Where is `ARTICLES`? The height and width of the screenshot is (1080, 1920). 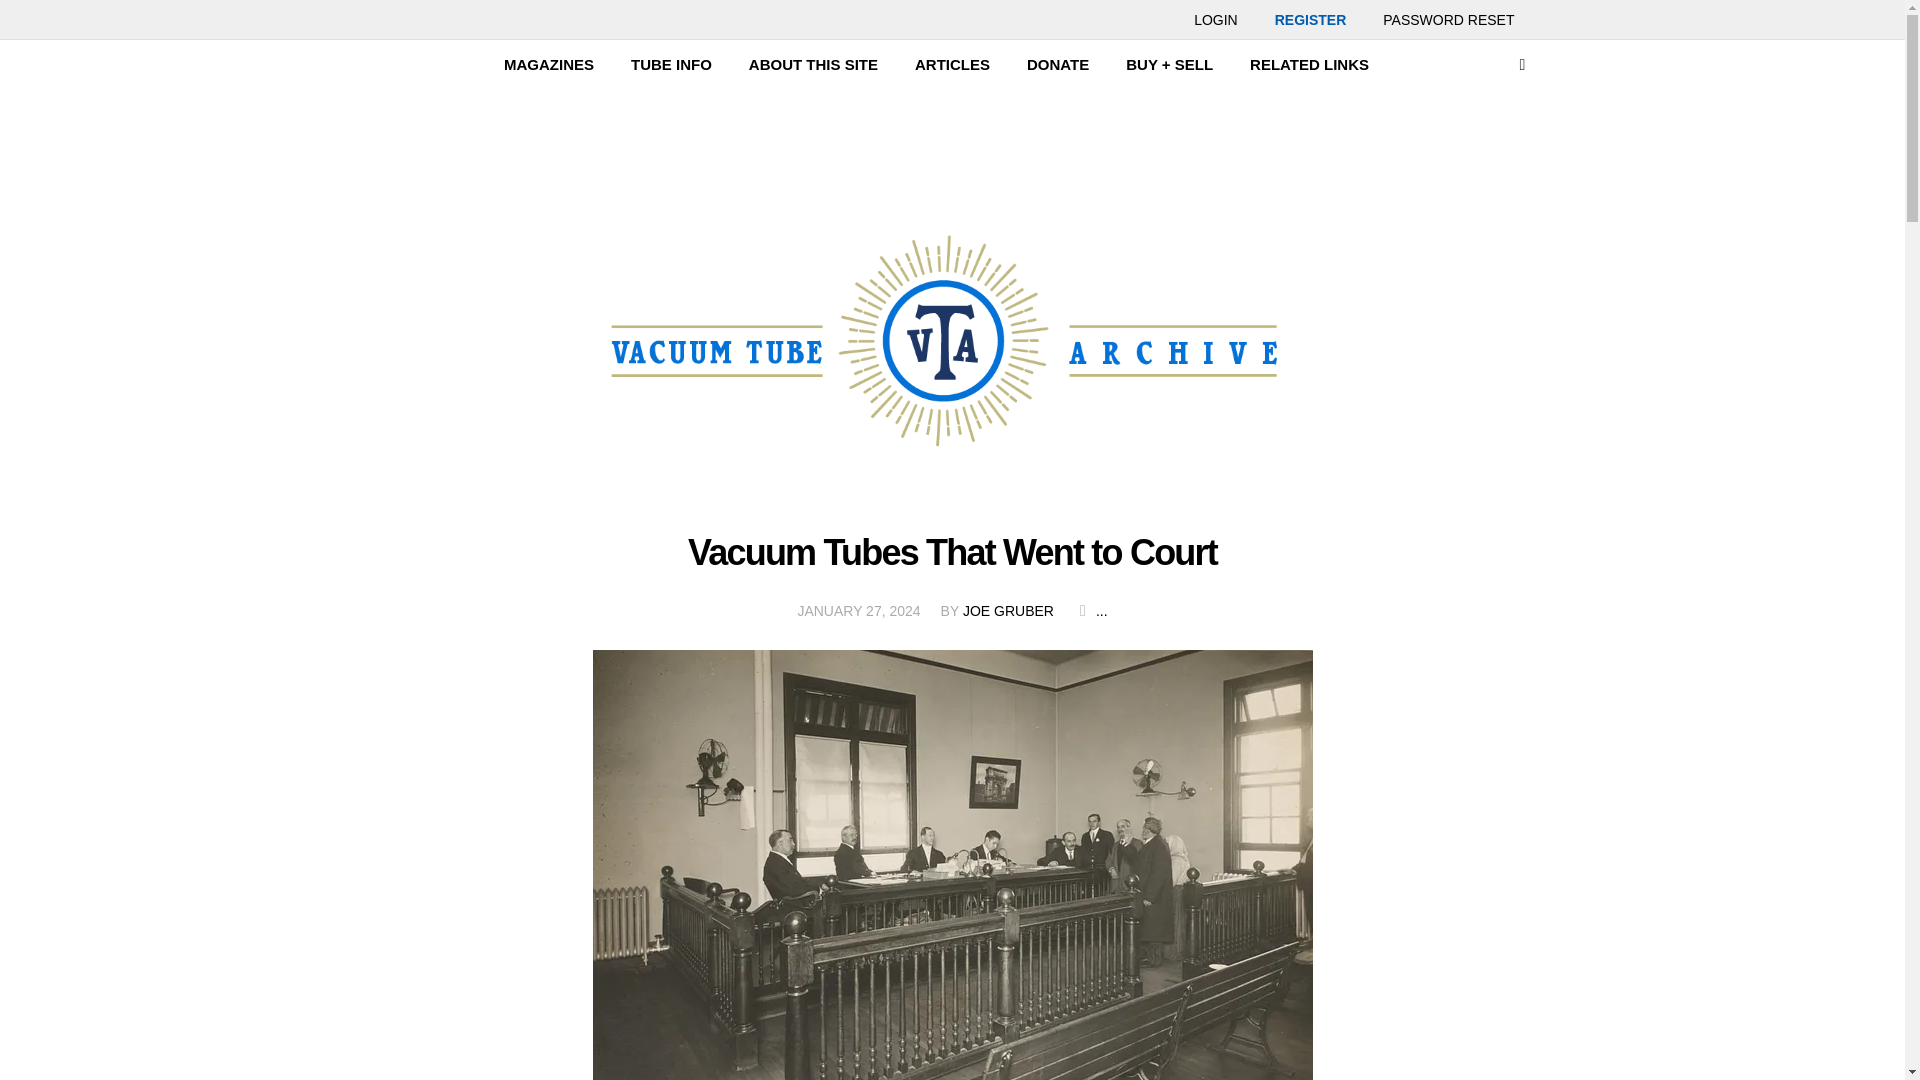 ARTICLES is located at coordinates (952, 64).